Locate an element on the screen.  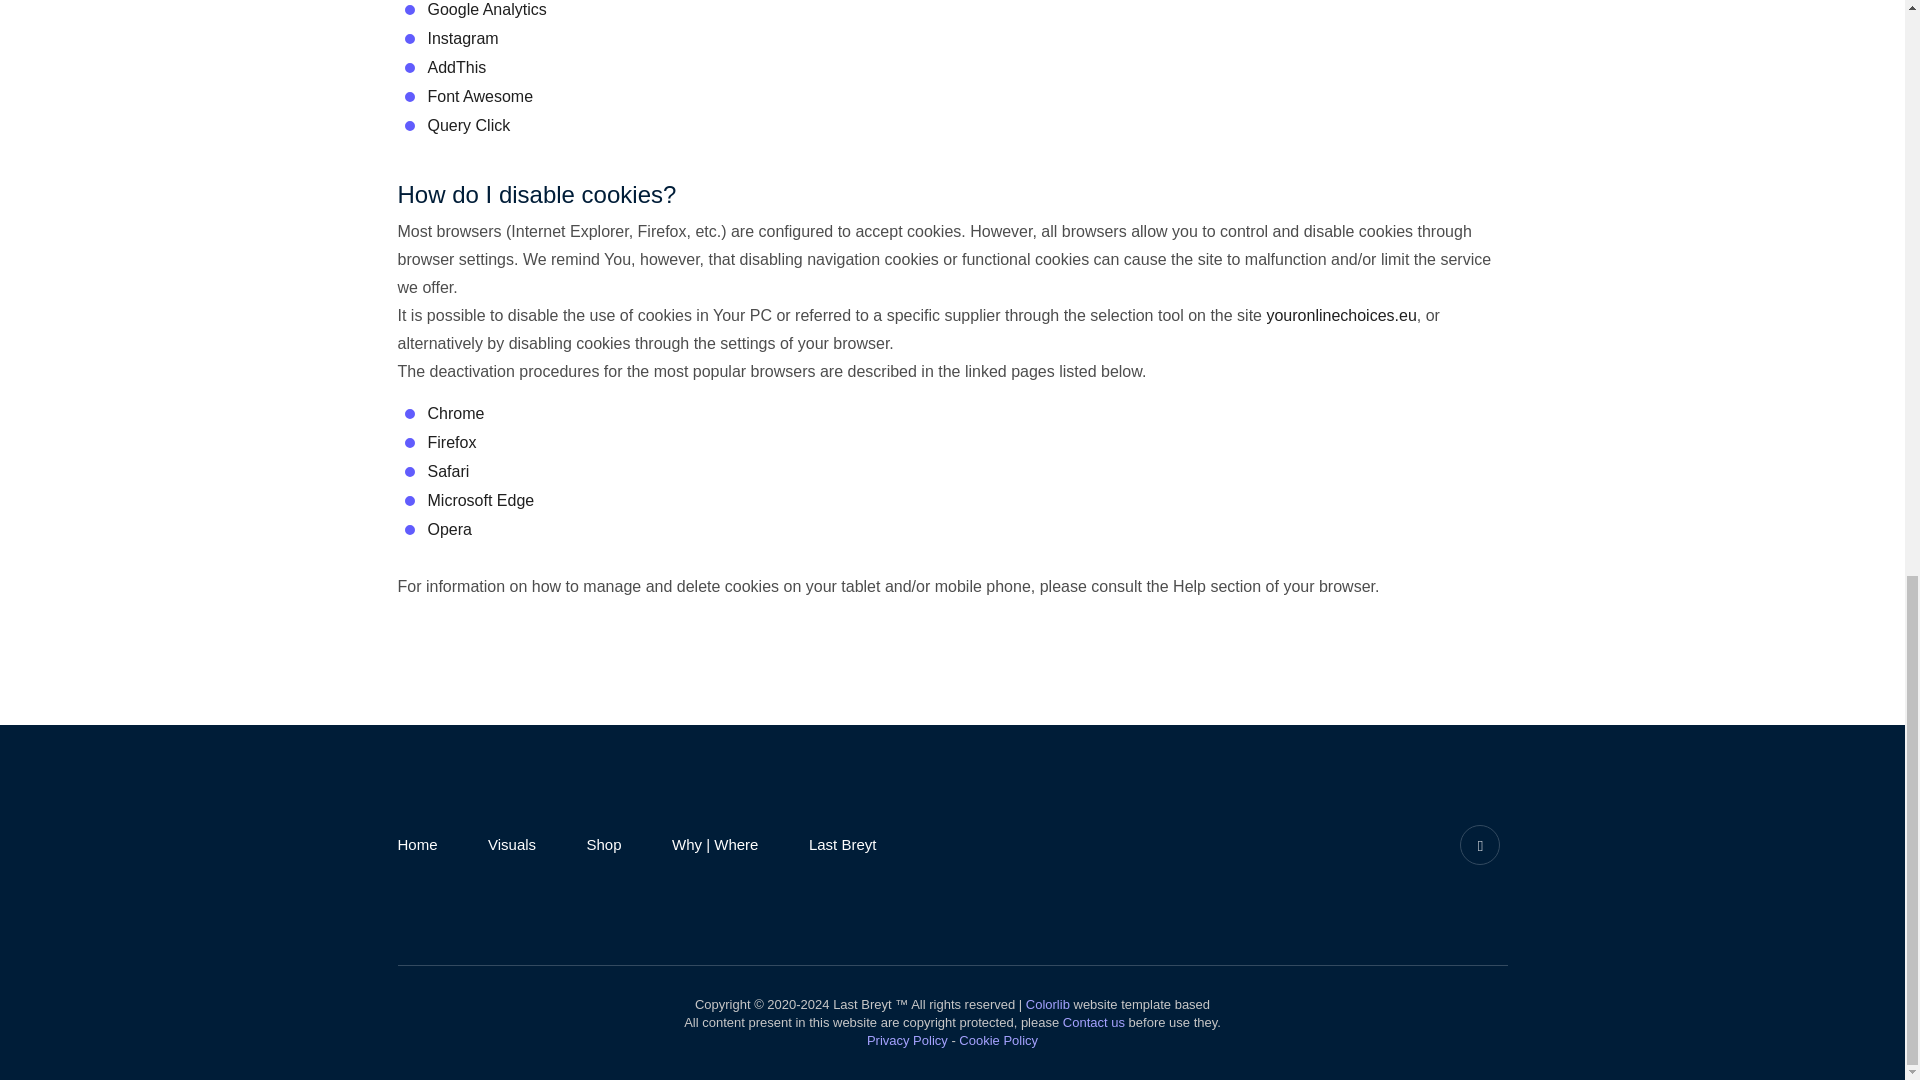
youronlinechoices.eu is located at coordinates (1340, 315).